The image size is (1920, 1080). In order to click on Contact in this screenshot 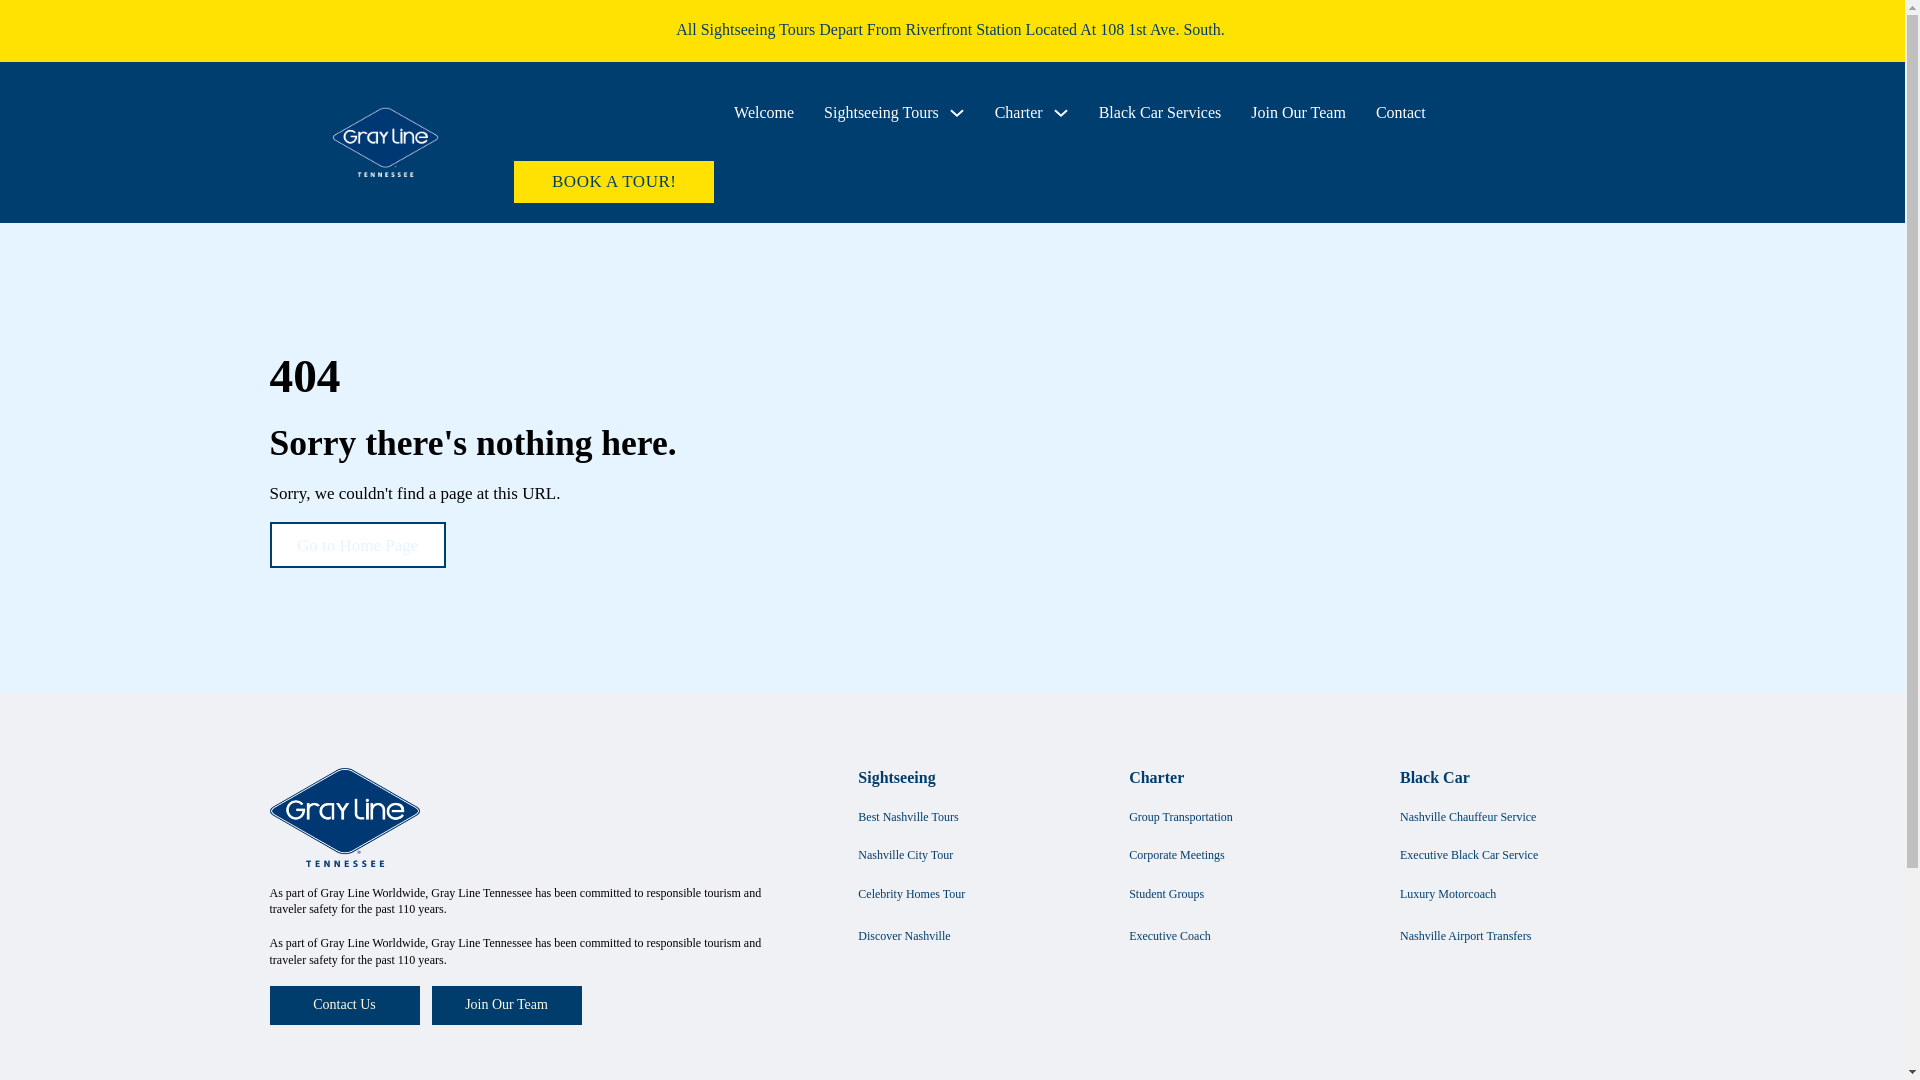, I will do `click(1401, 112)`.